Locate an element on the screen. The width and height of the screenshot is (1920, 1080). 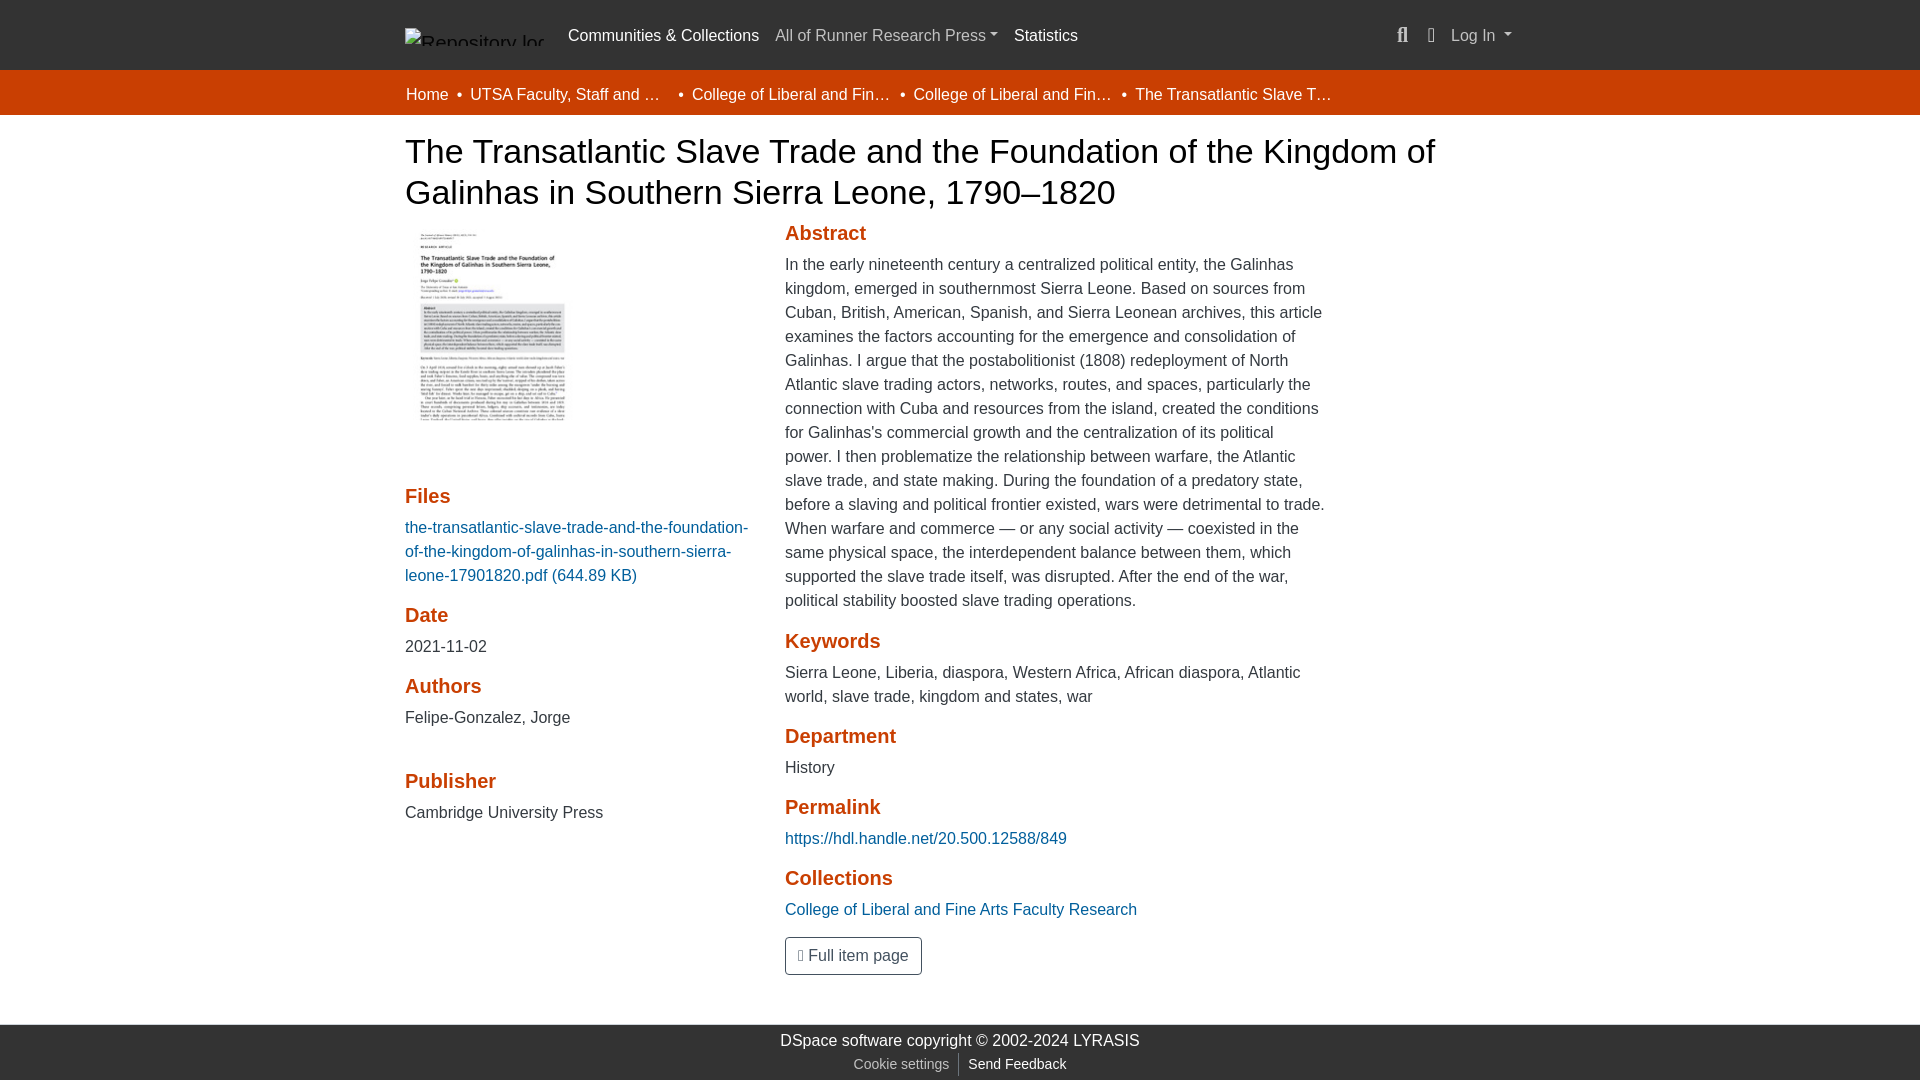
All of Runner Research Press is located at coordinates (886, 36).